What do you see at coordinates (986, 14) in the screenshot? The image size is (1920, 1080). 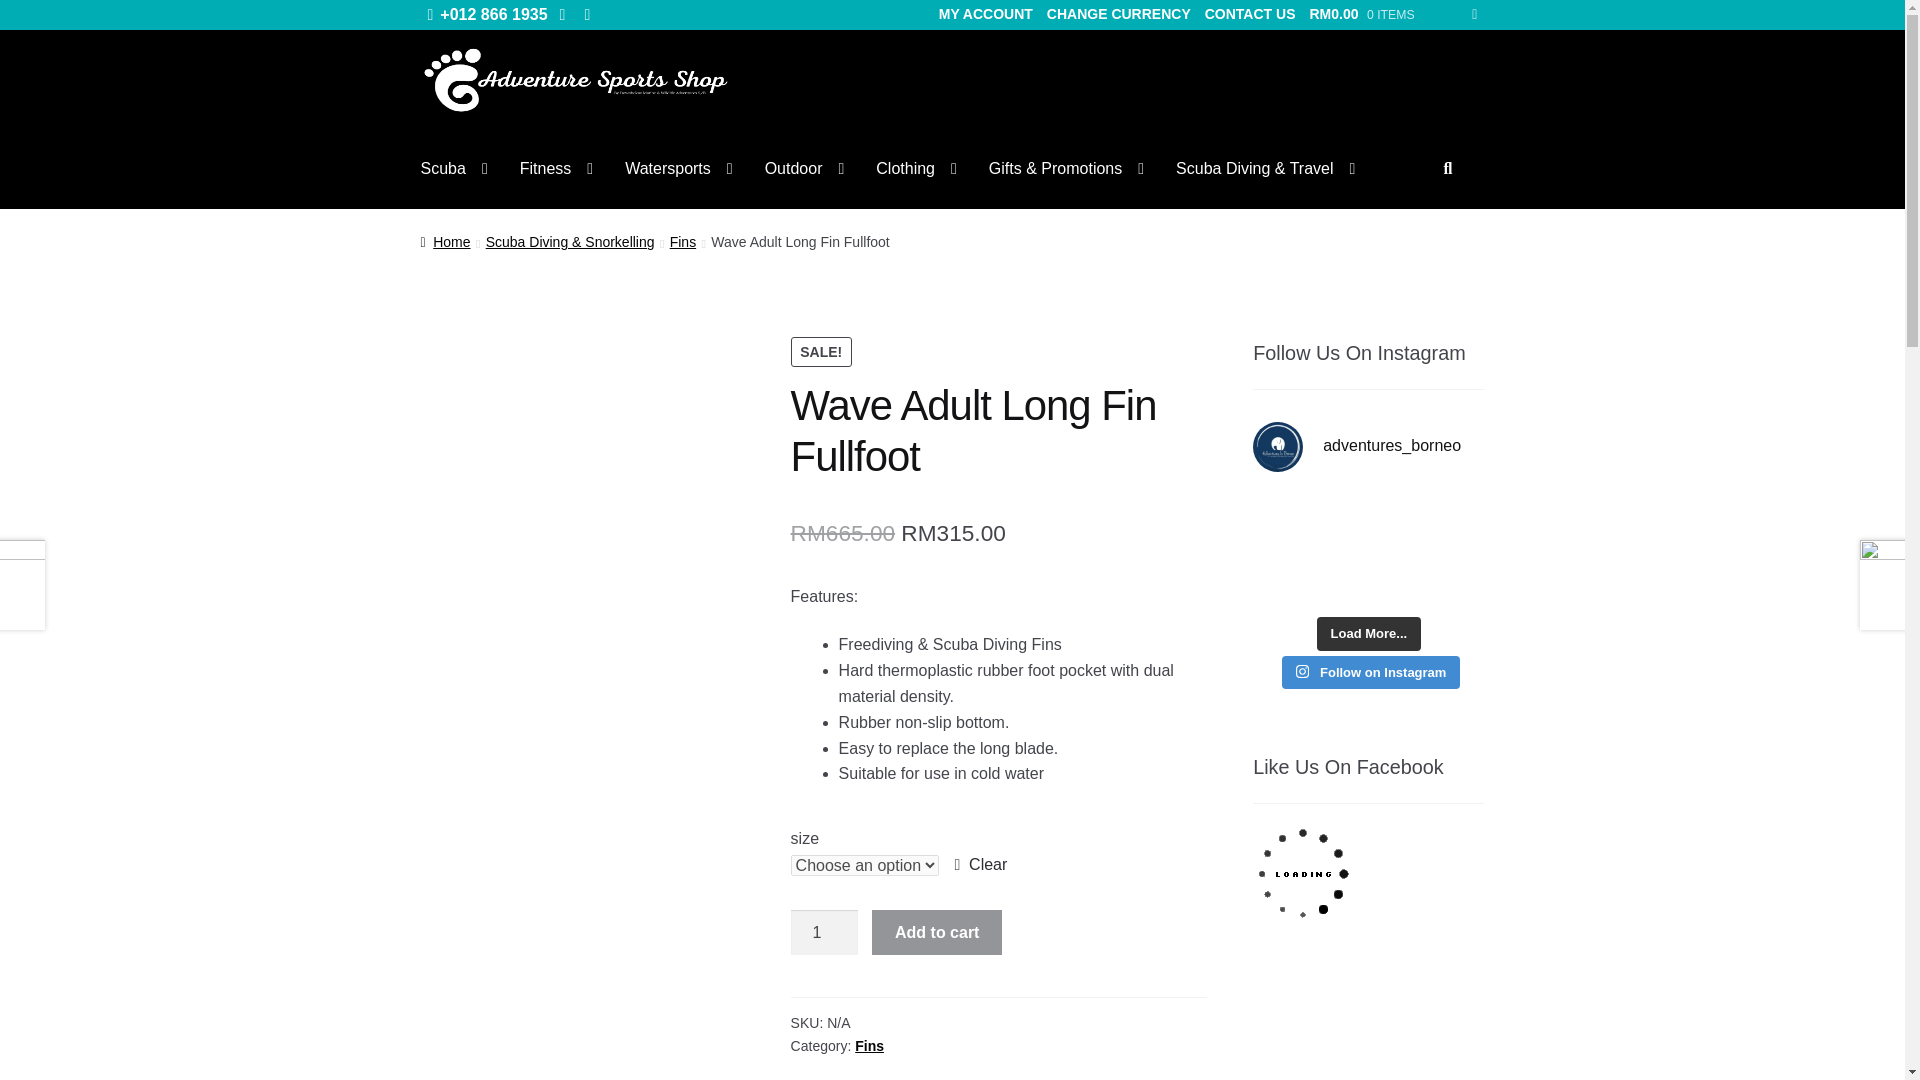 I see `MY ACCOUNT` at bounding box center [986, 14].